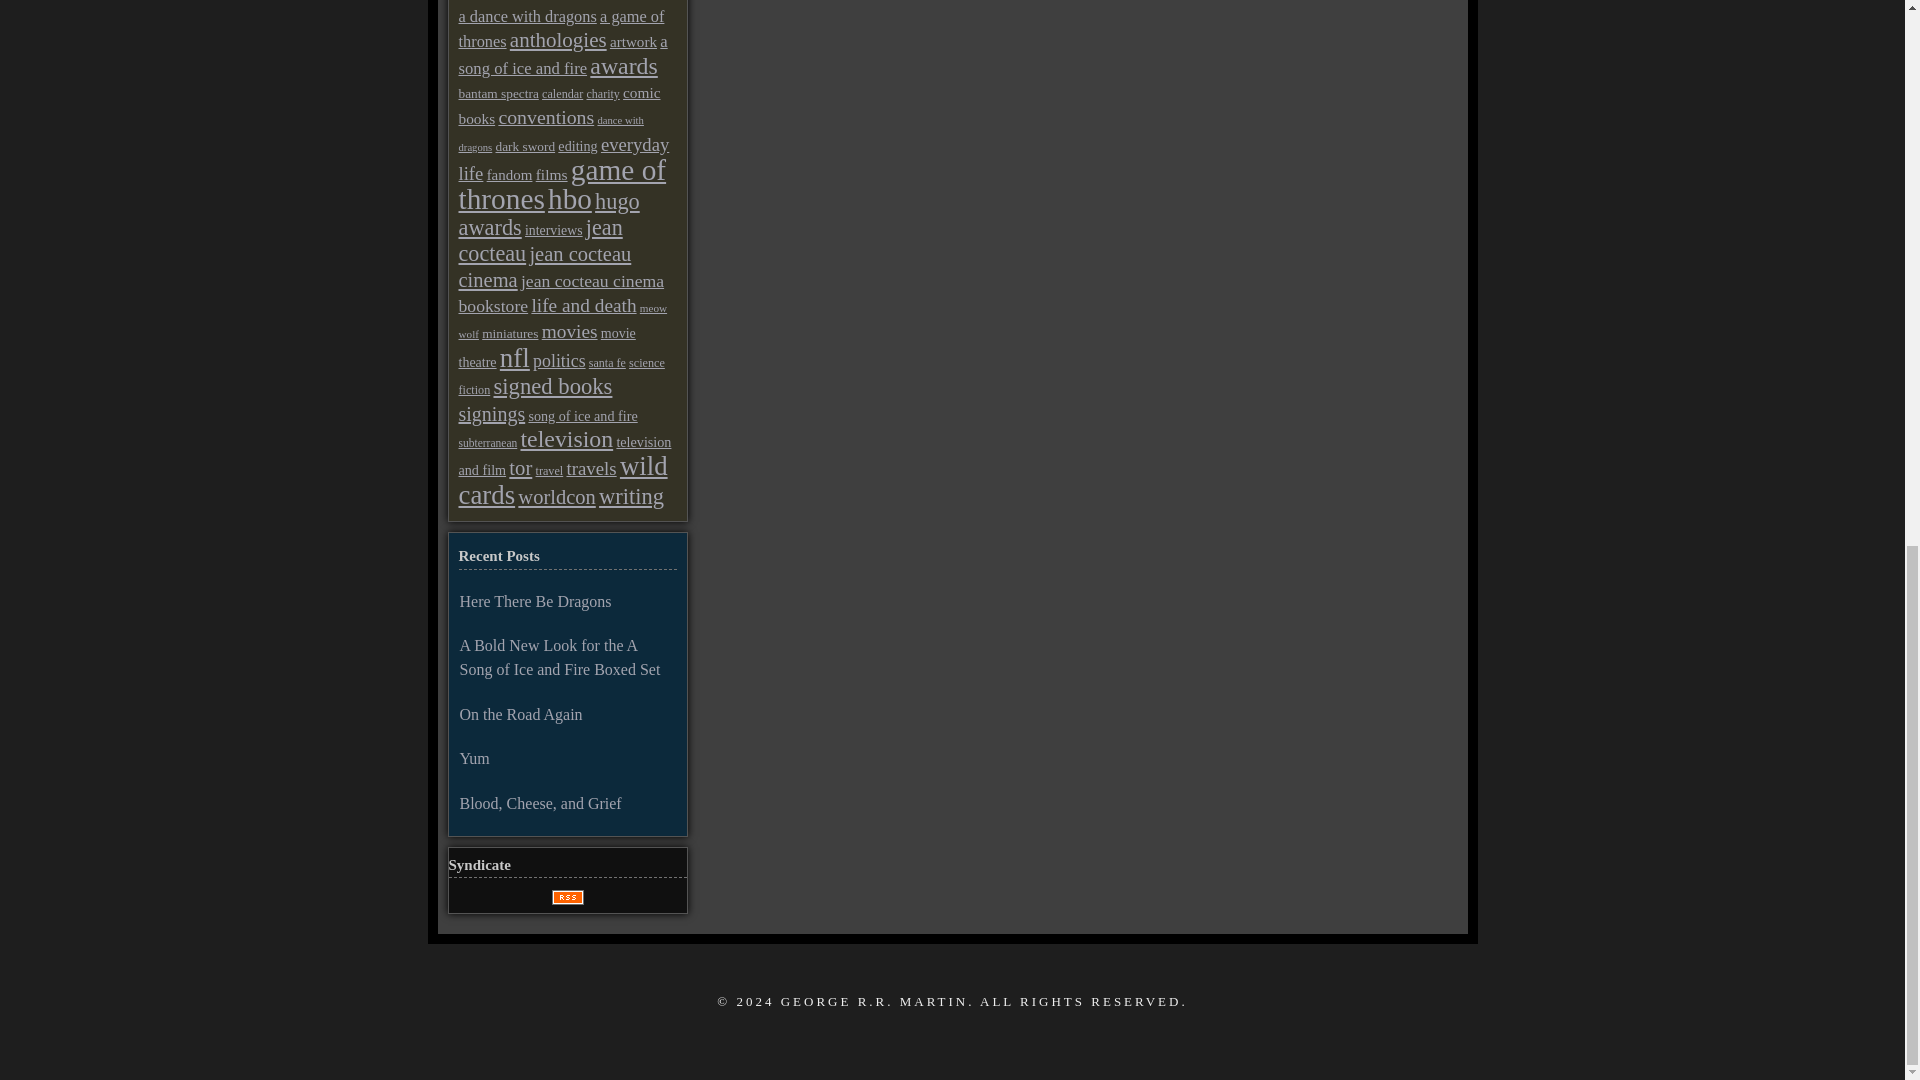  Describe the element at coordinates (498, 94) in the screenshot. I see `bantam spectra` at that location.